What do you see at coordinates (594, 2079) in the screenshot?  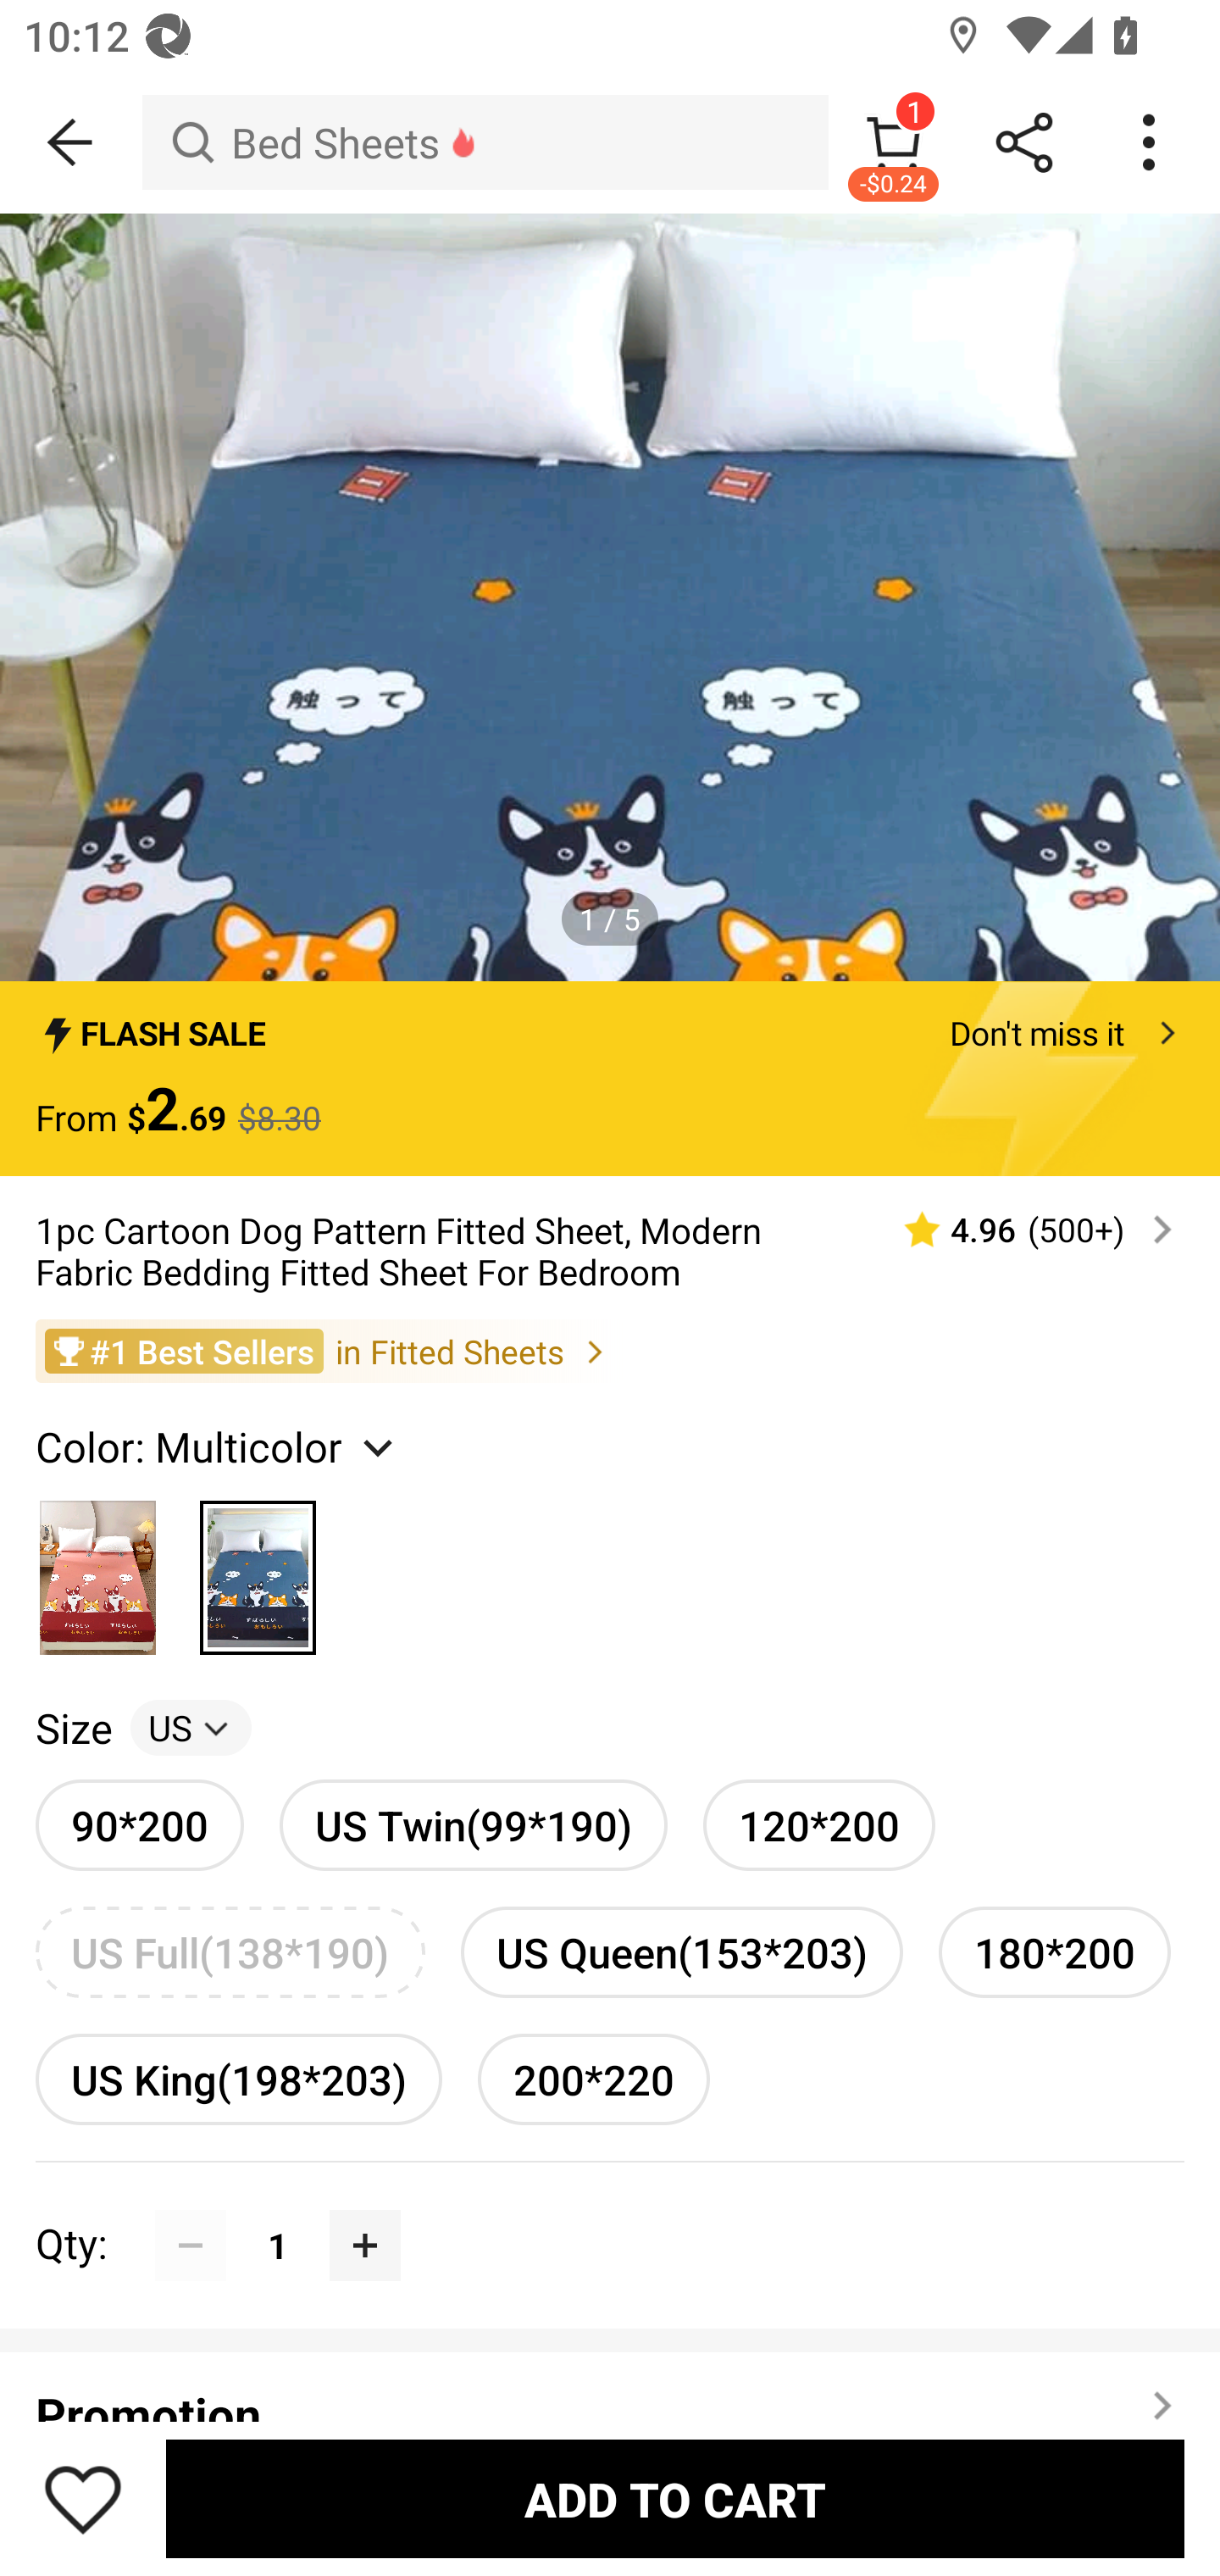 I see `200*220 200*220unselected option` at bounding box center [594, 2079].